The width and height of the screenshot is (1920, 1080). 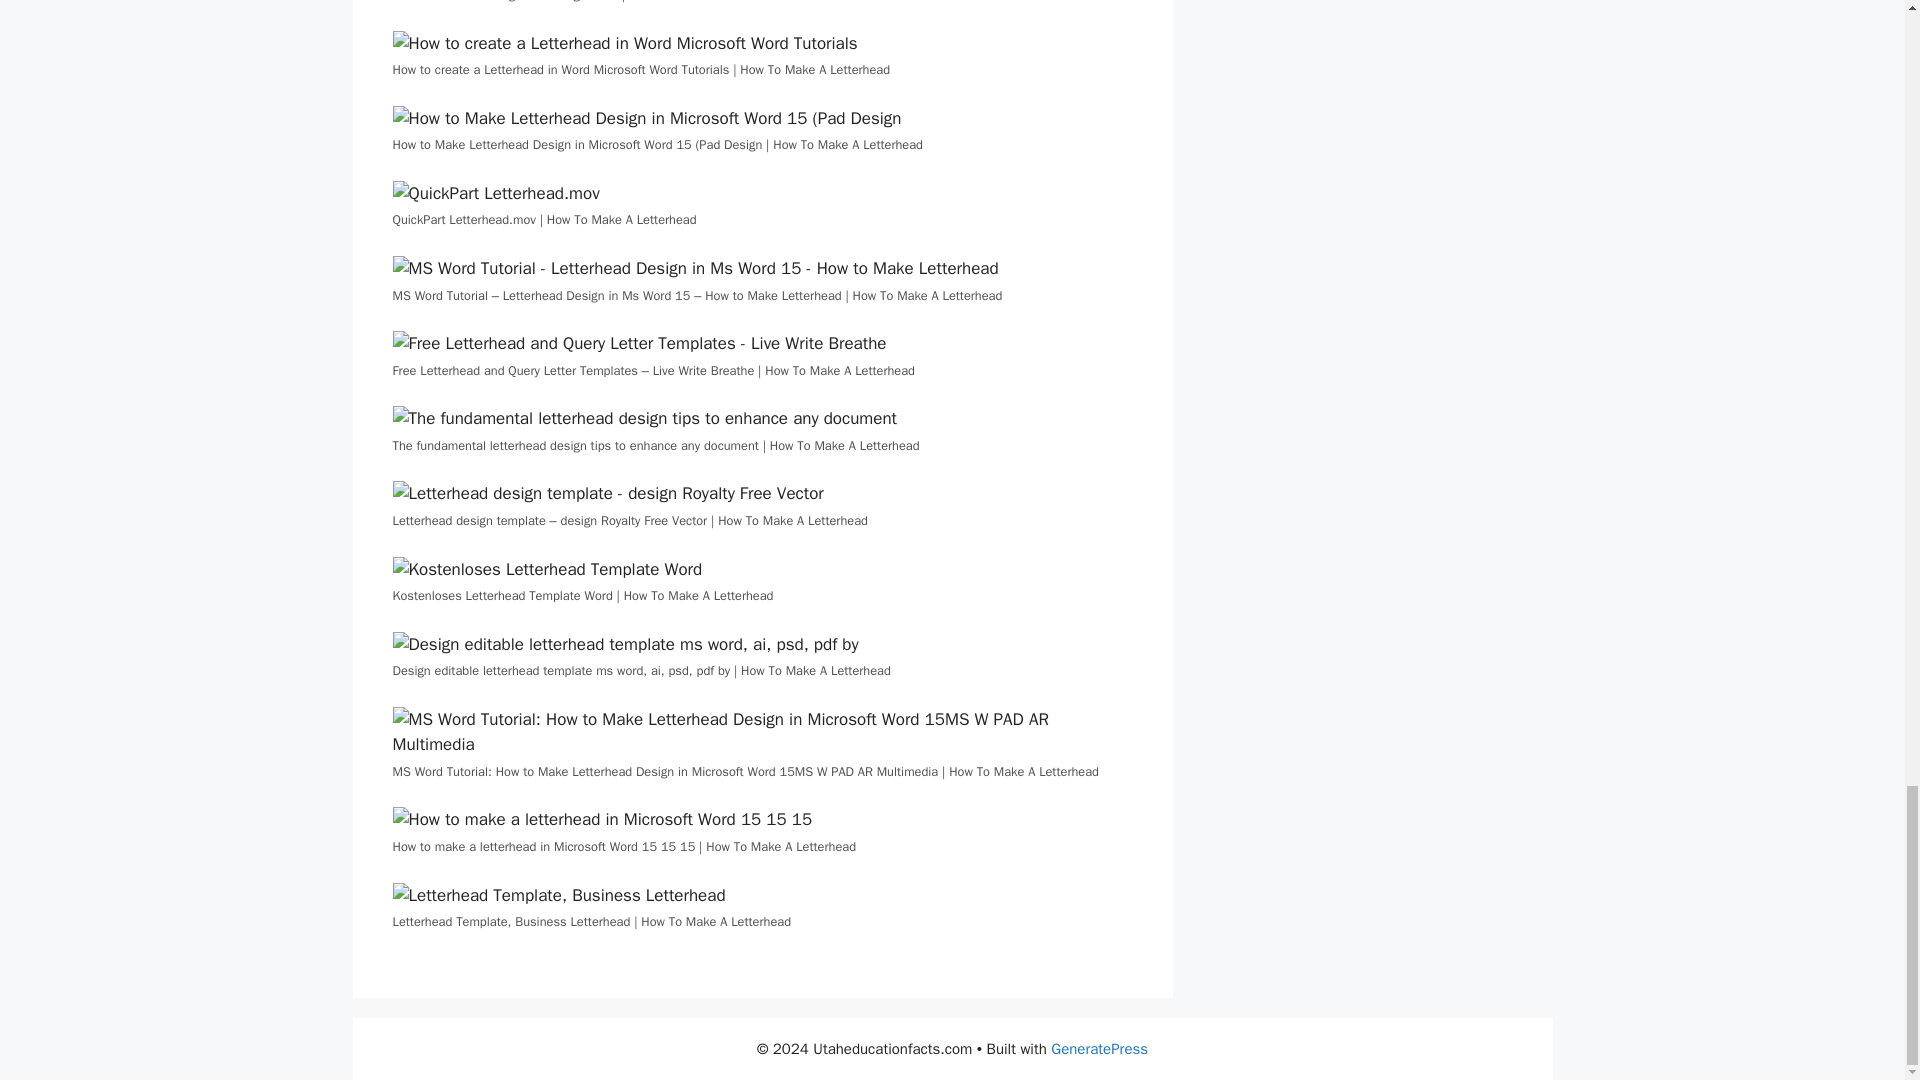 I want to click on Kostenloses Letterhead Template Word, so click(x=546, y=570).